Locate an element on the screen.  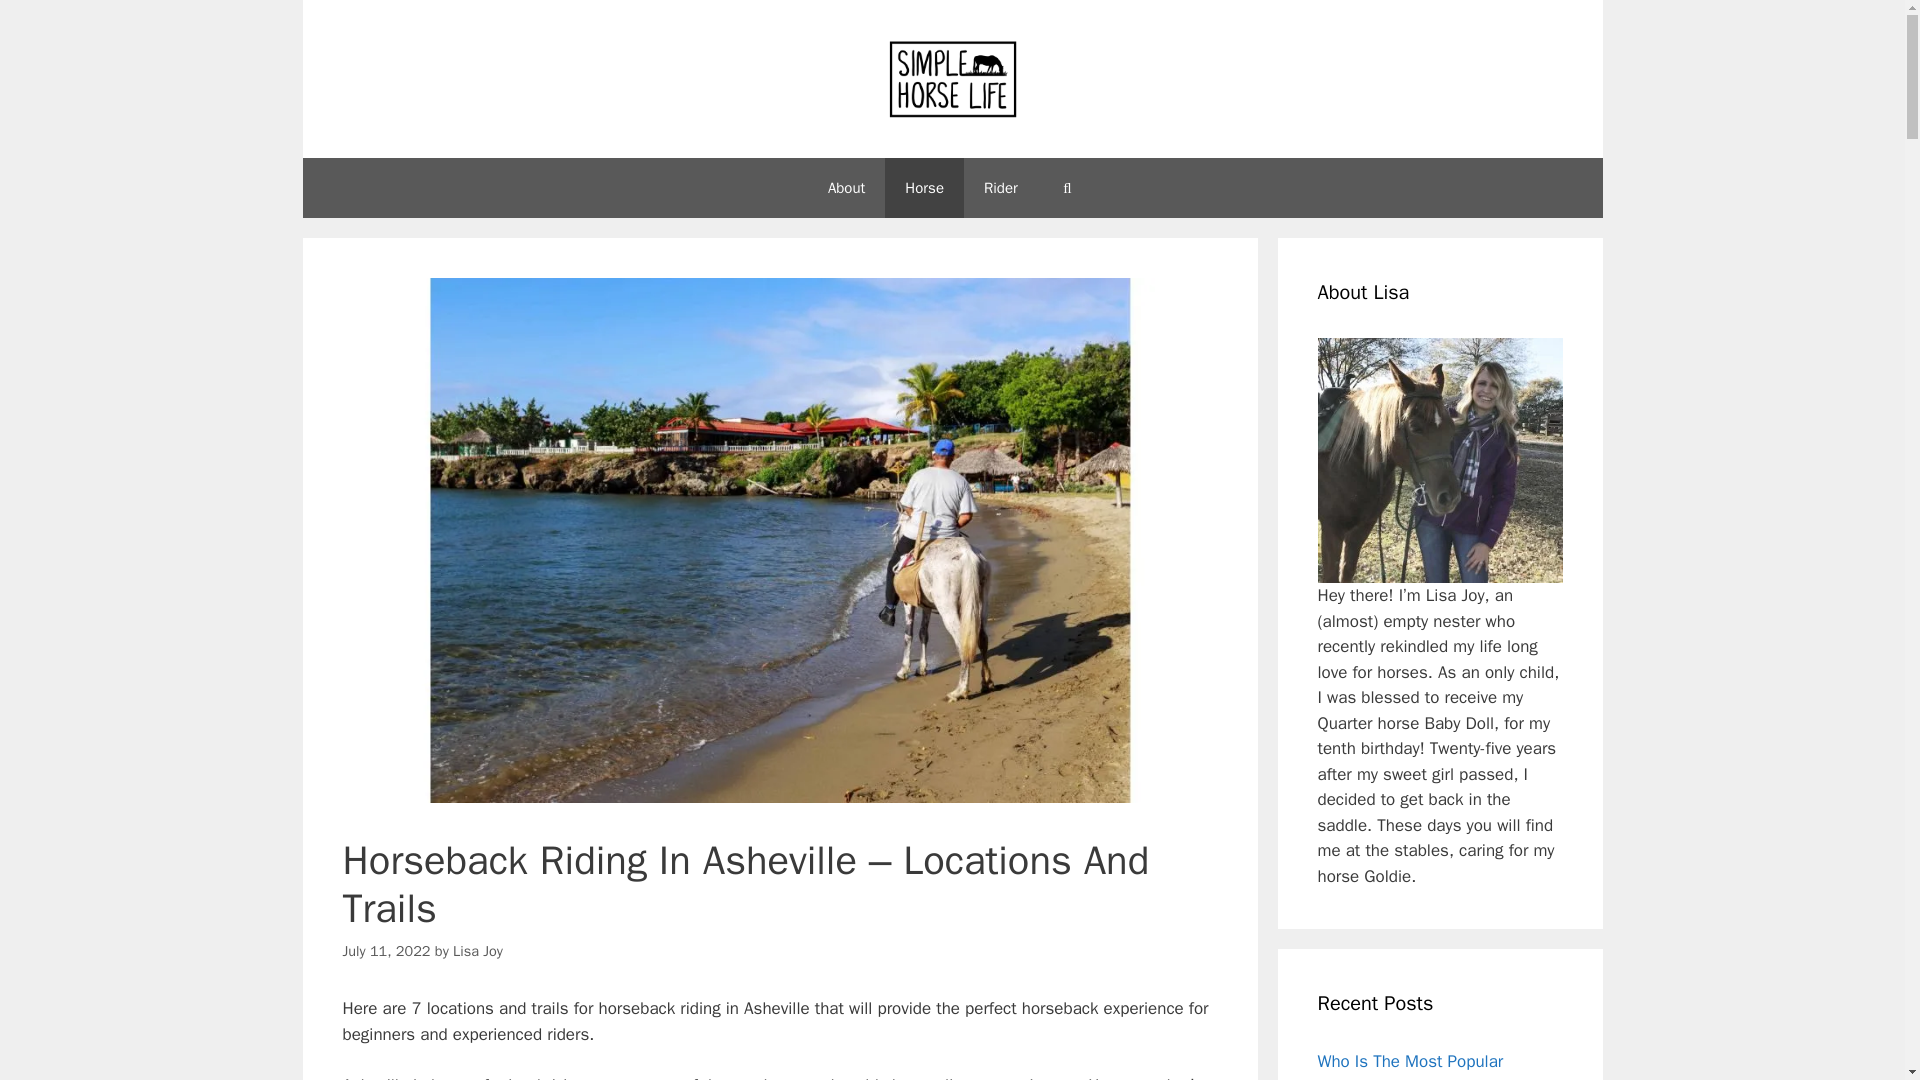
Lisa Joy is located at coordinates (478, 950).